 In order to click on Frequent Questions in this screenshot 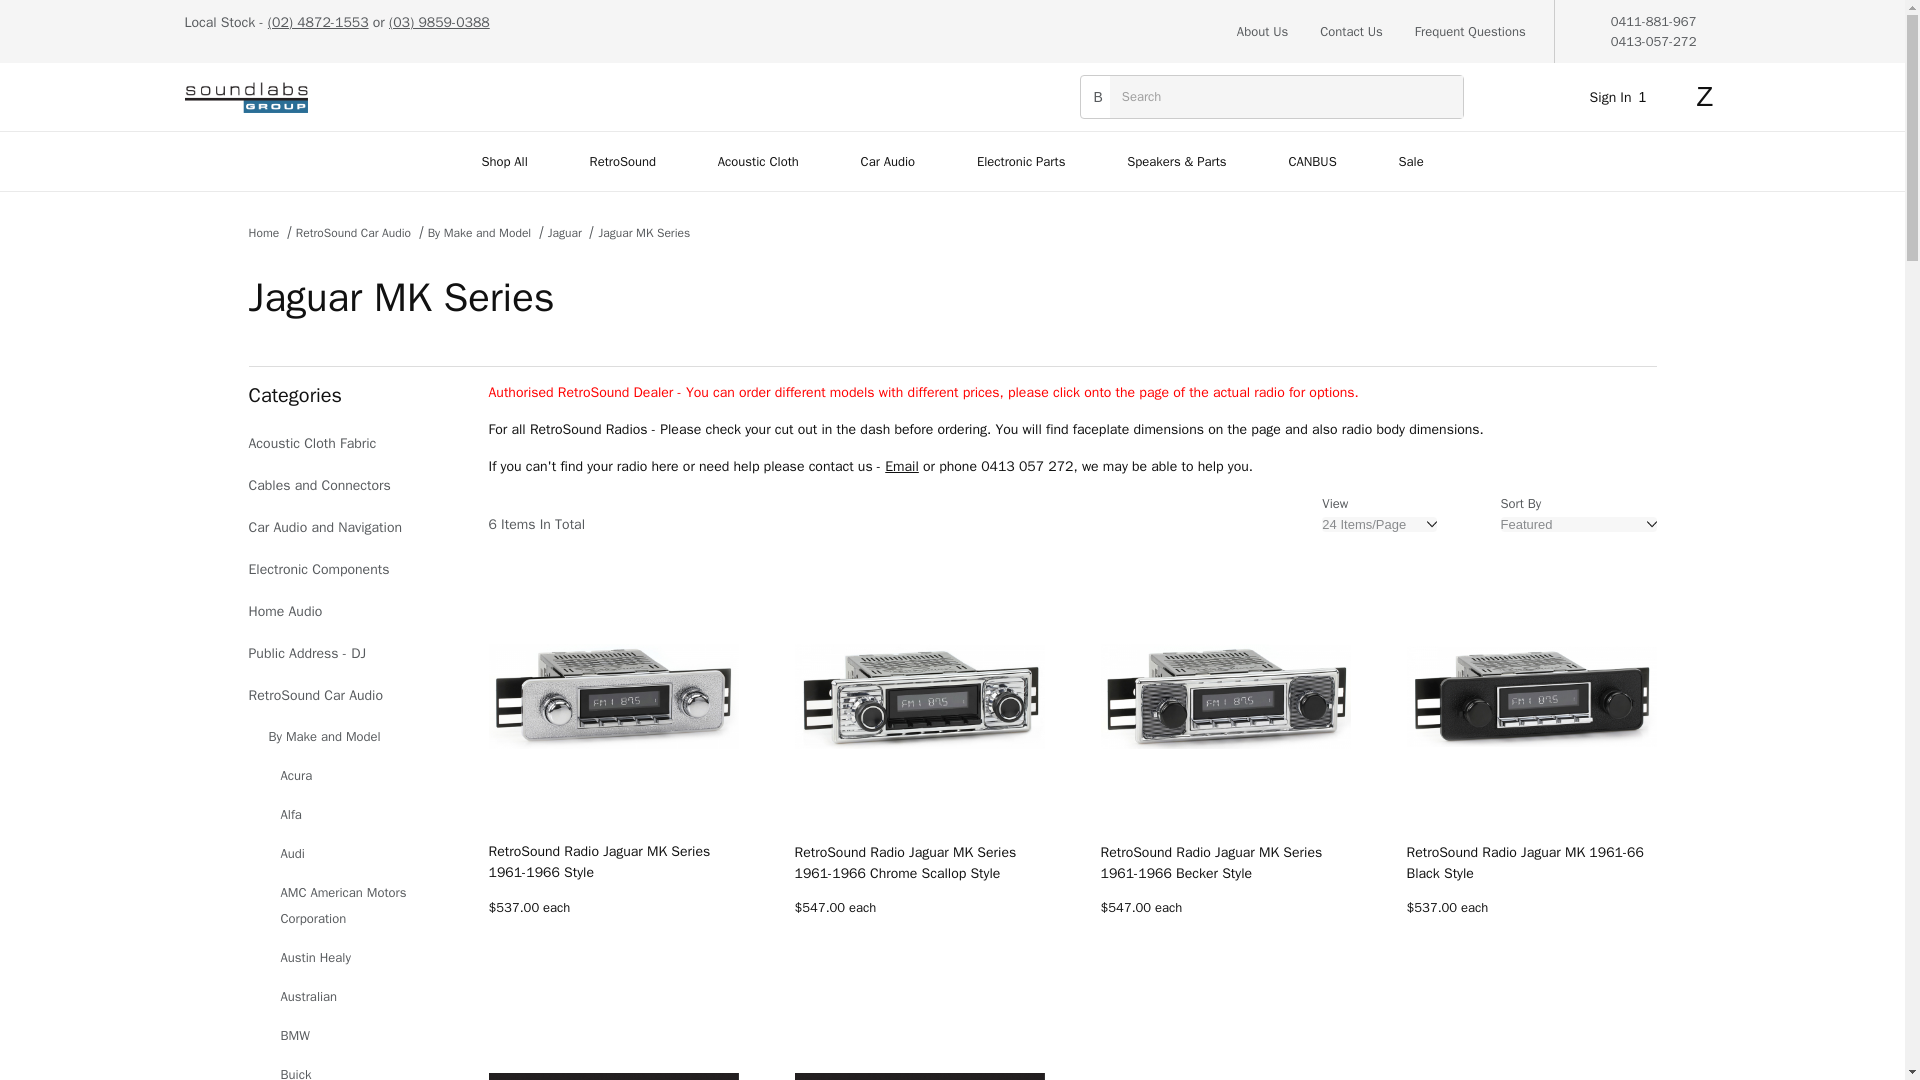, I will do `click(1470, 32)`.